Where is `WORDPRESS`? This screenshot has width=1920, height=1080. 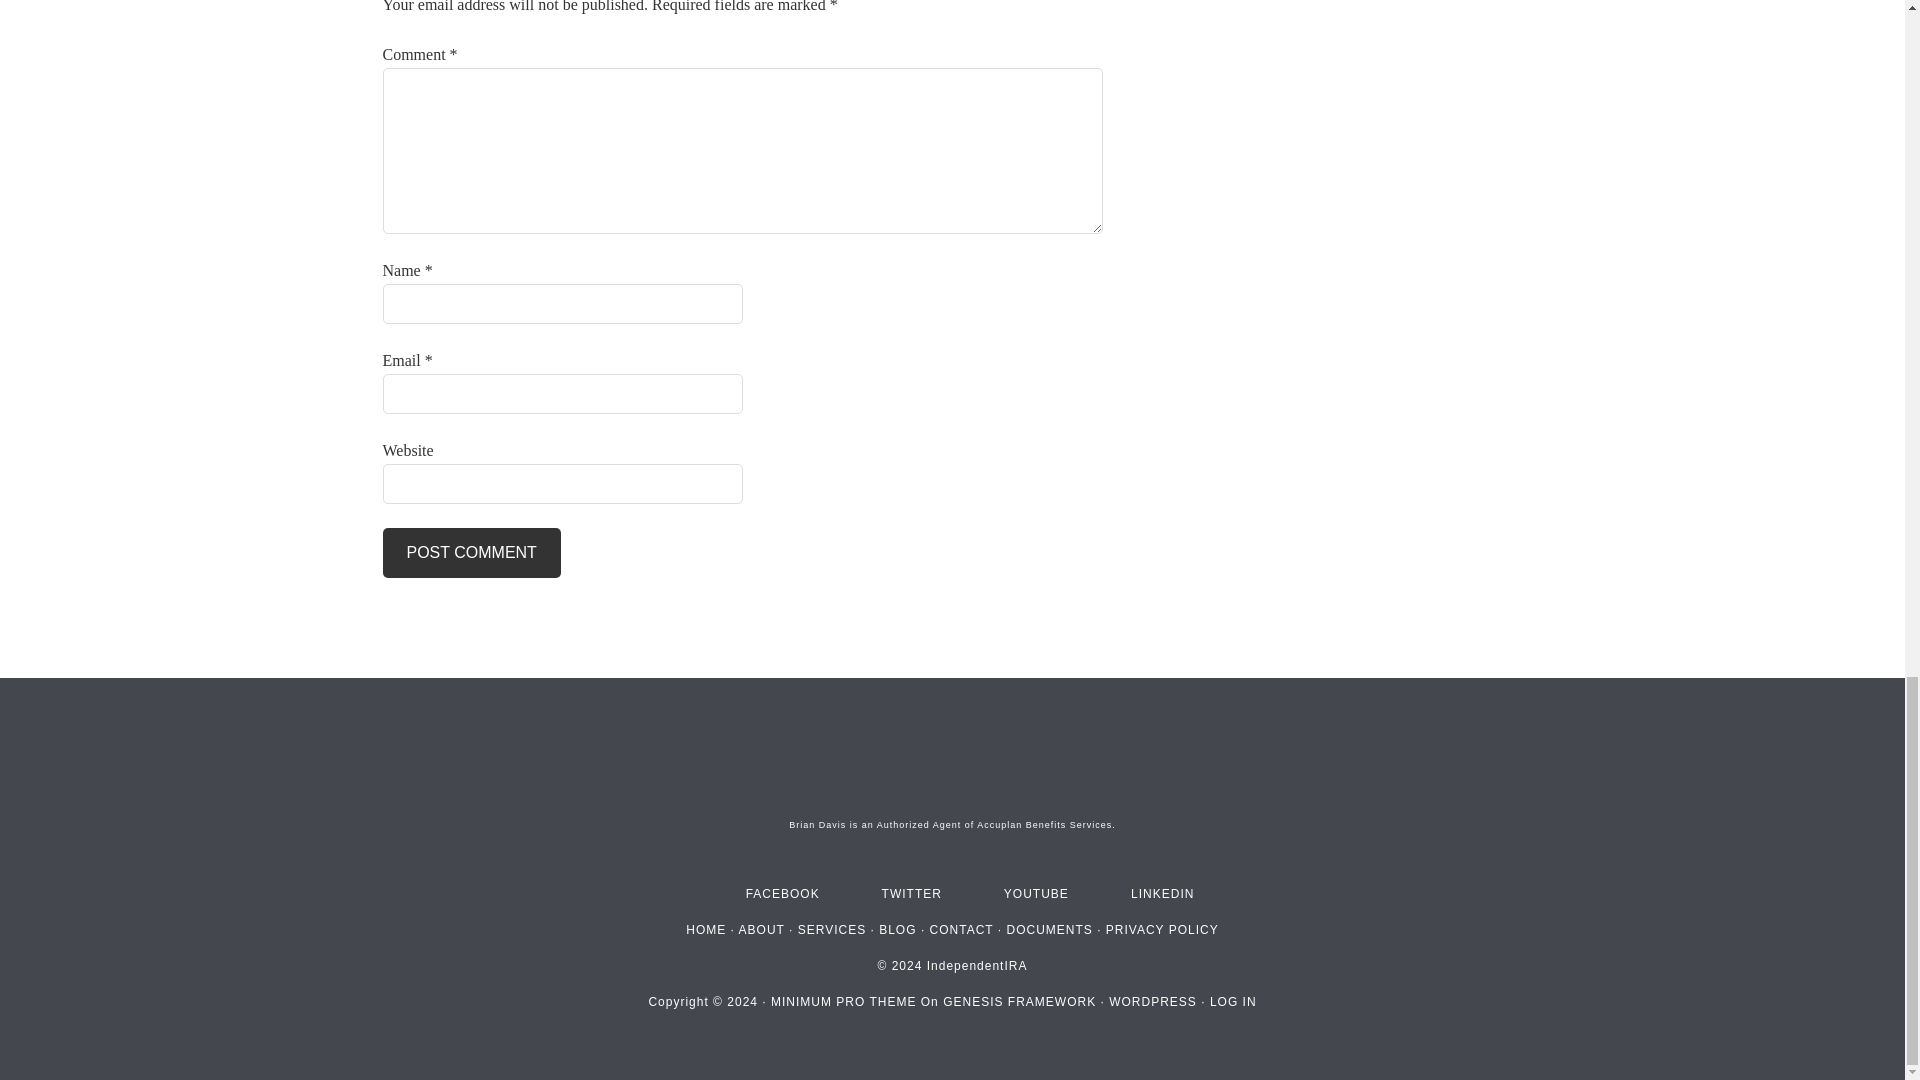
WORDPRESS is located at coordinates (1152, 1001).